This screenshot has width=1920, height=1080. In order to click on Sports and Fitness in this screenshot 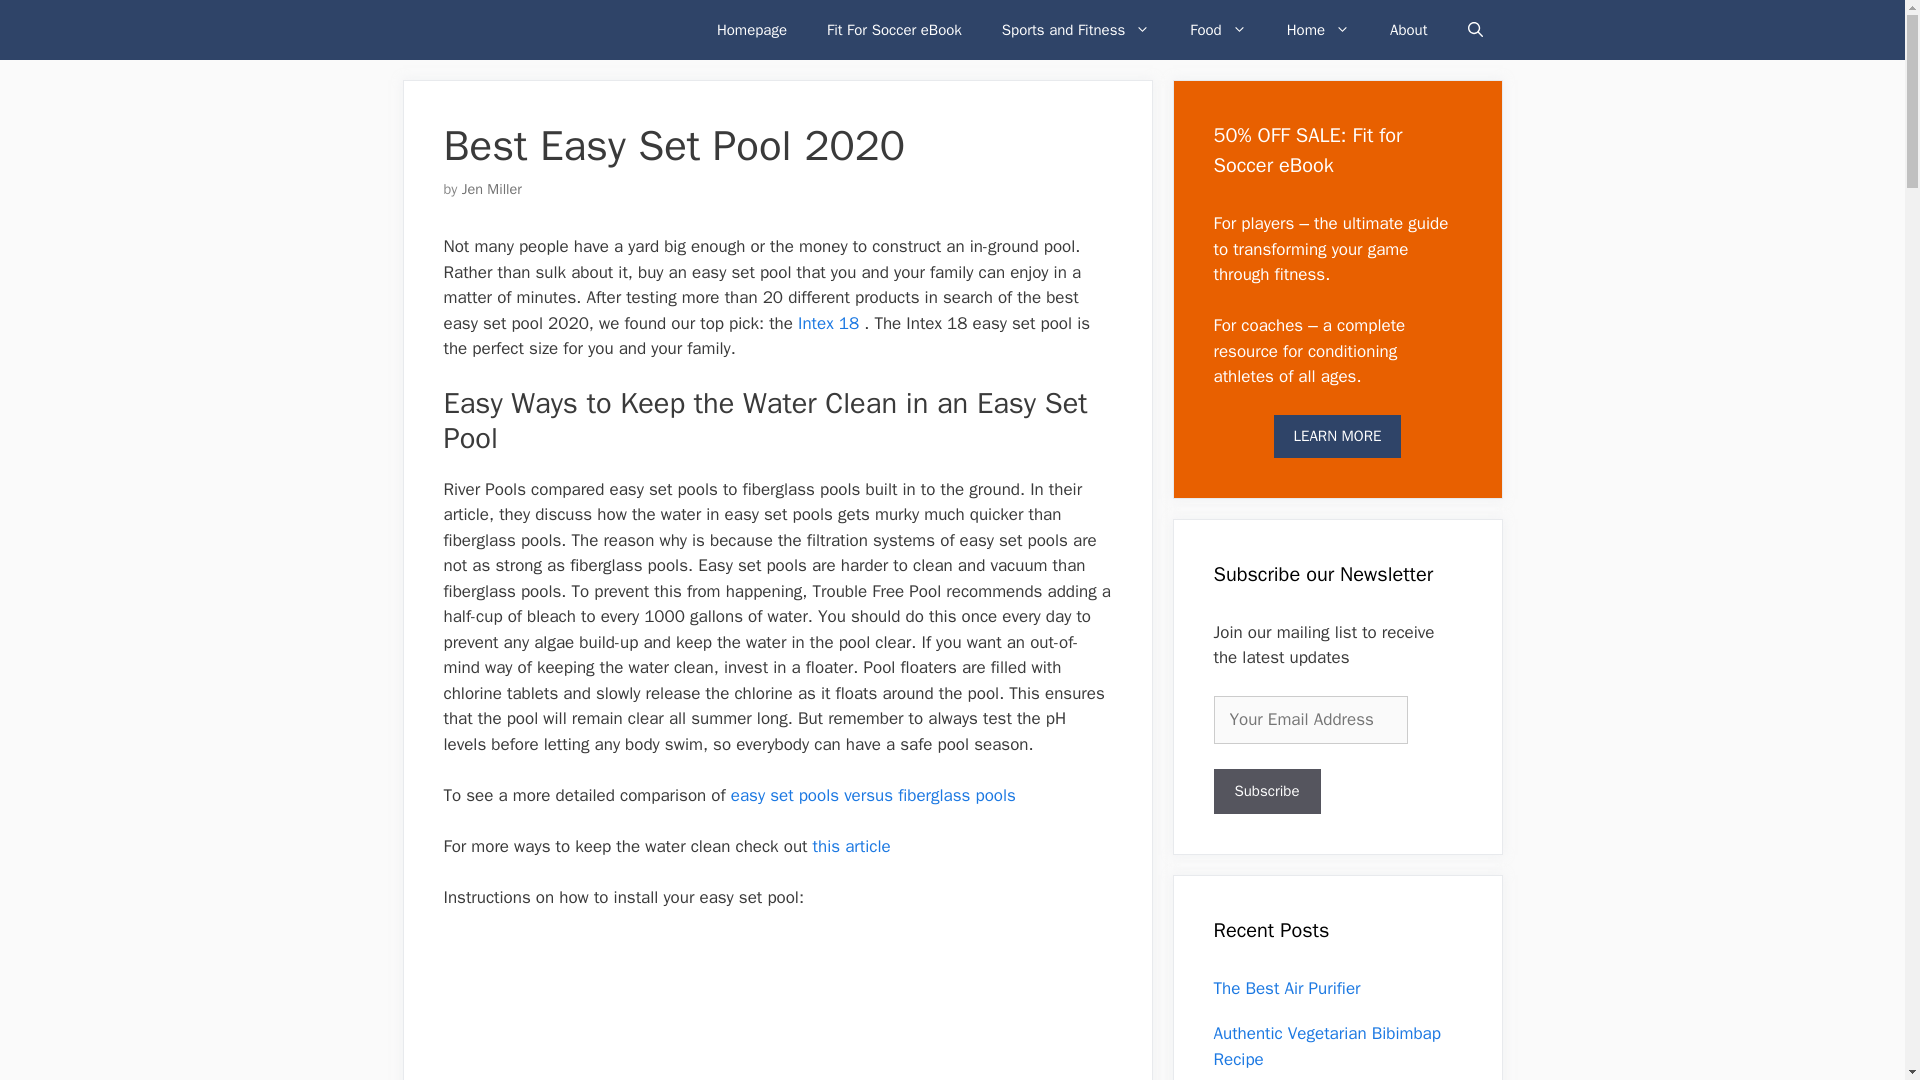, I will do `click(1075, 30)`.